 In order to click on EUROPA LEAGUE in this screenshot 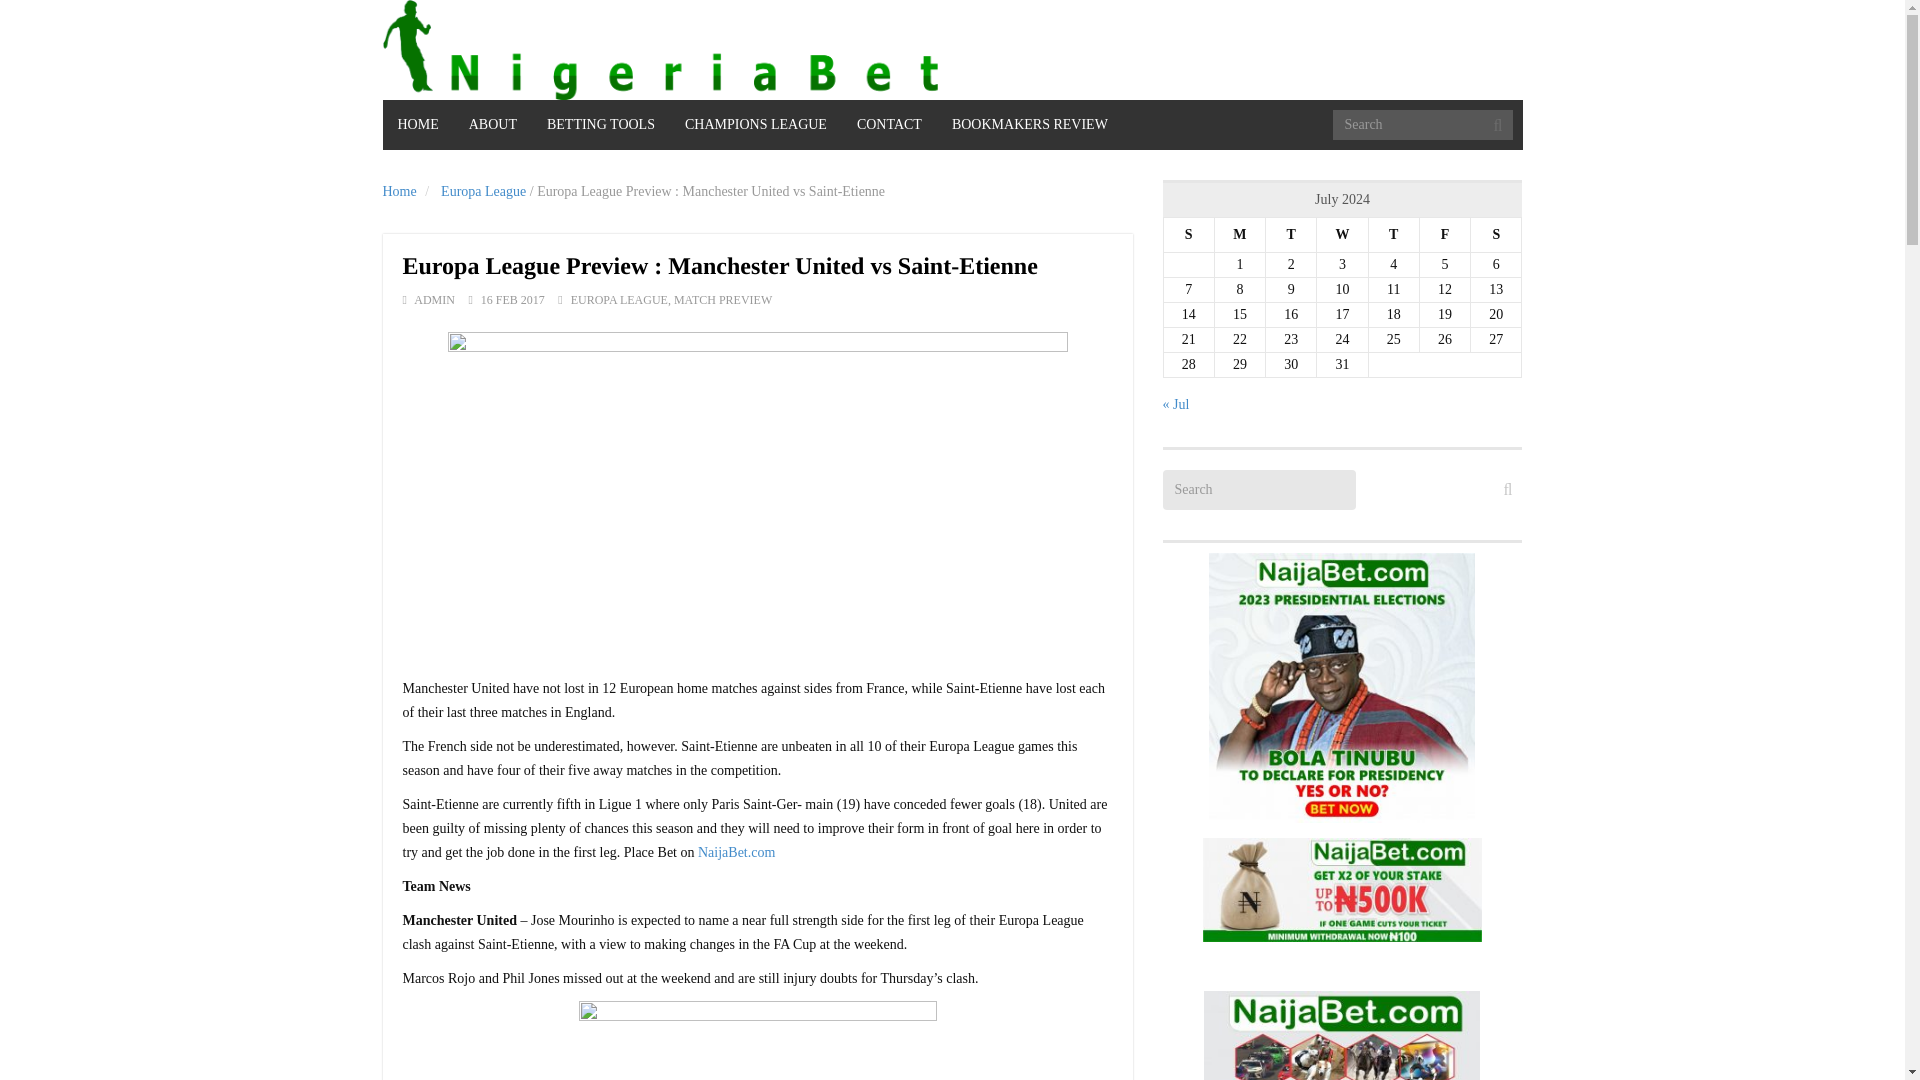, I will do `click(619, 299)`.